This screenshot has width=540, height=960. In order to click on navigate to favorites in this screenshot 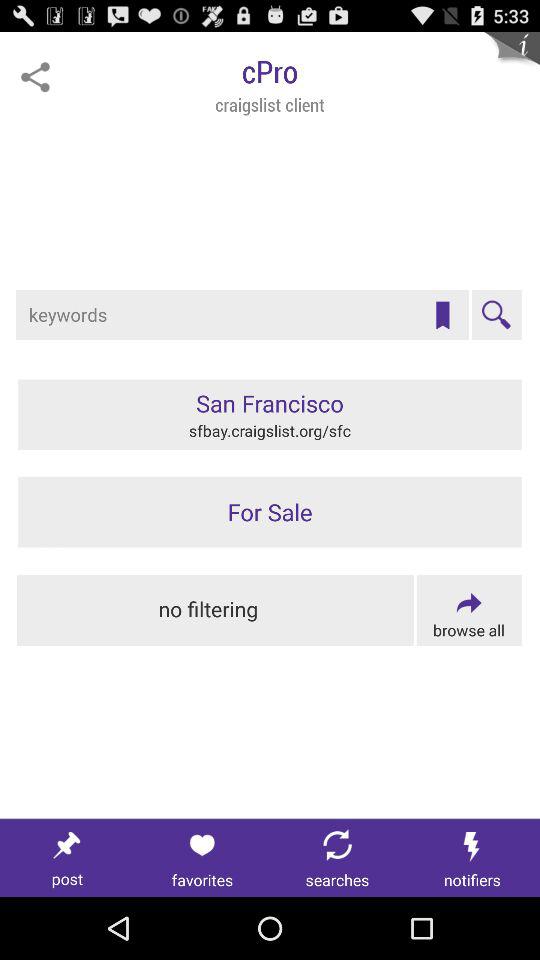, I will do `click(202, 858)`.